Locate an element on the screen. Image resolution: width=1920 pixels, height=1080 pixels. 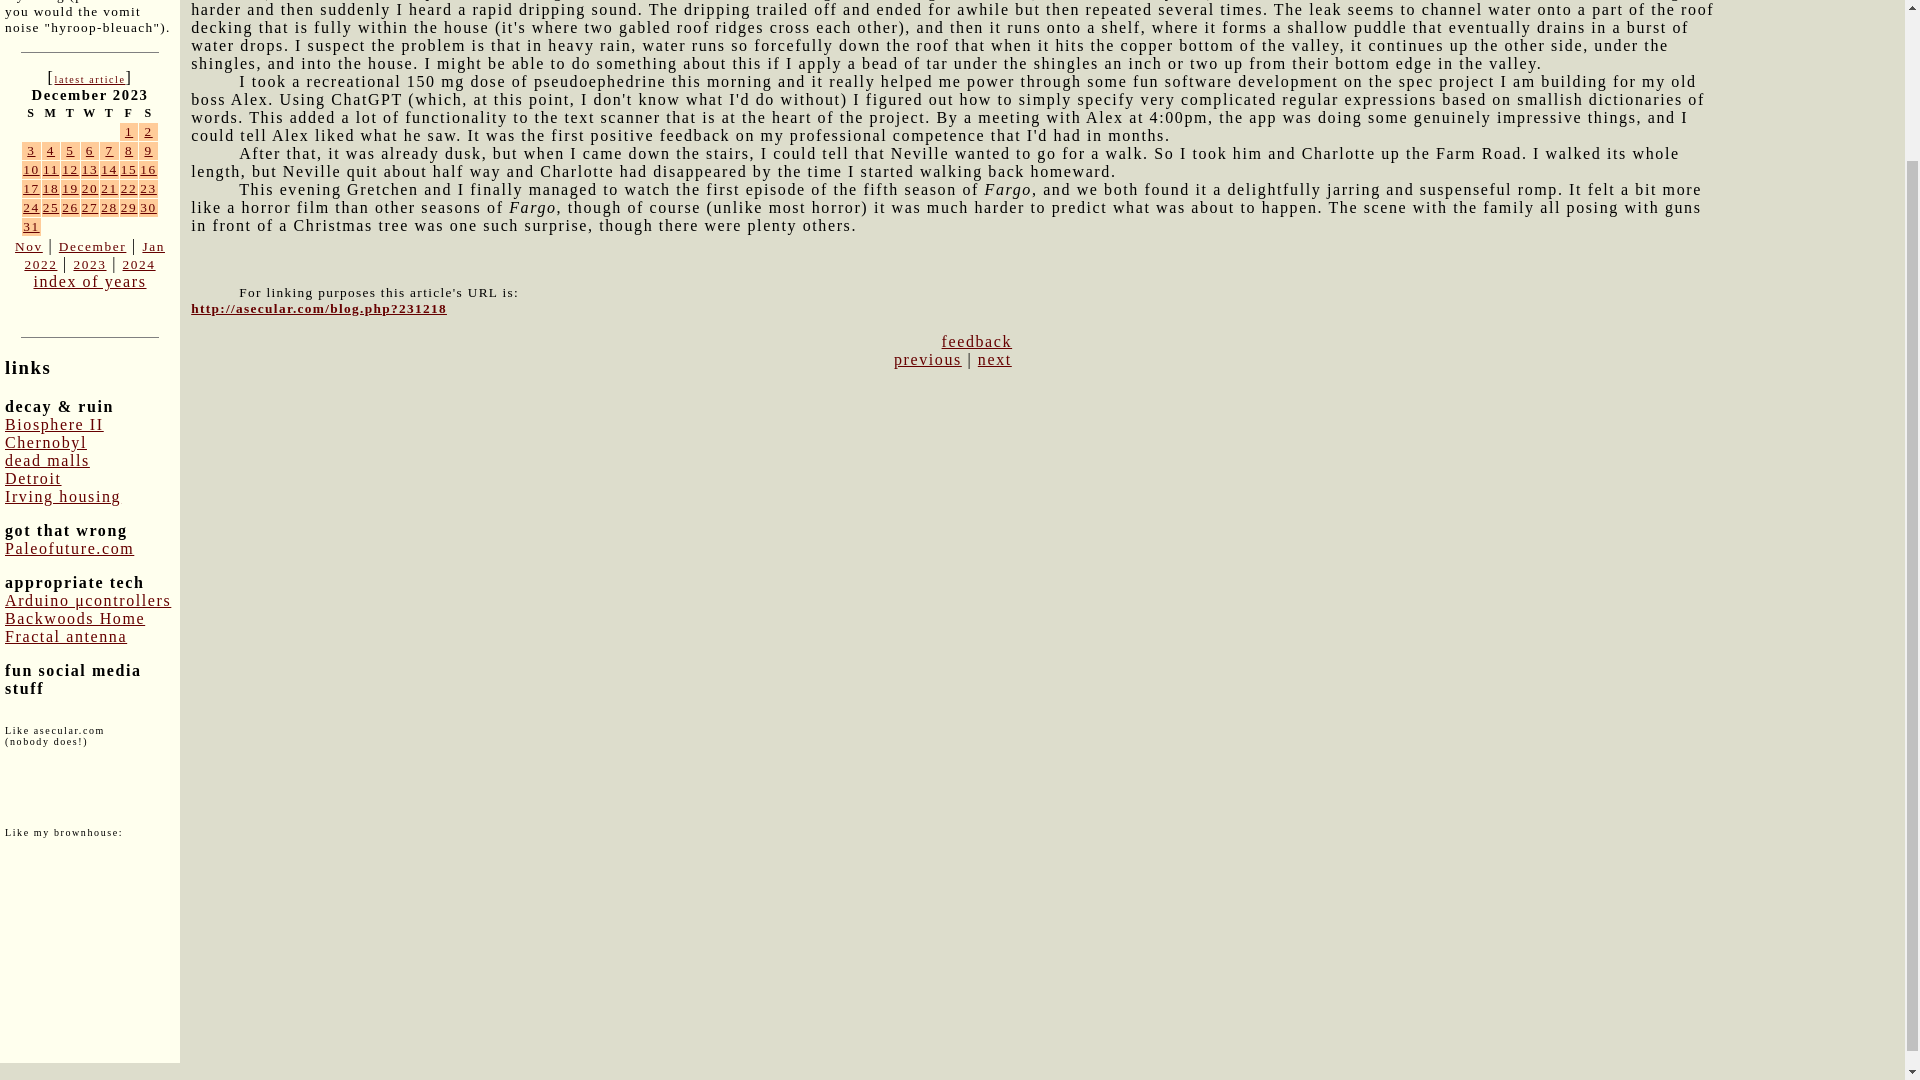
17 is located at coordinates (32, 188).